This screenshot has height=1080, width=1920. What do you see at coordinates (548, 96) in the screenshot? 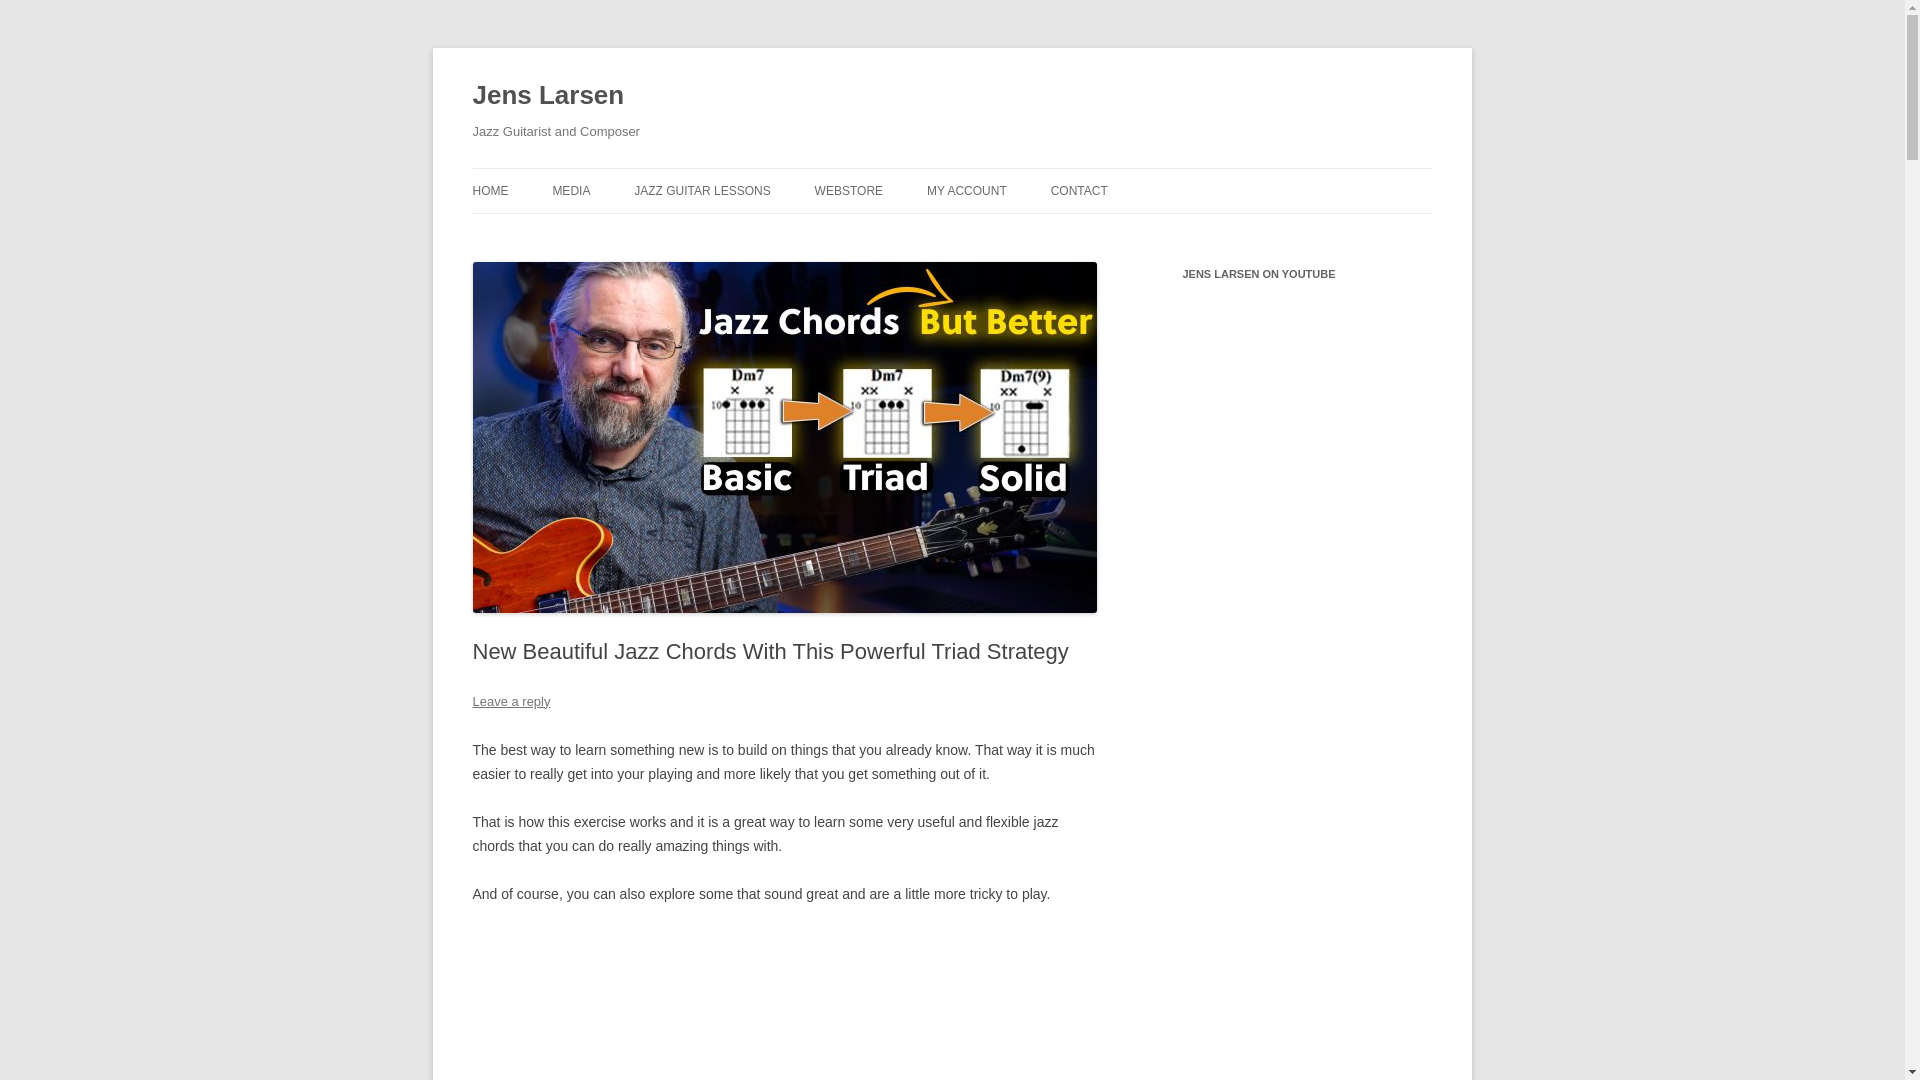
I see `Jens Larsen` at bounding box center [548, 96].